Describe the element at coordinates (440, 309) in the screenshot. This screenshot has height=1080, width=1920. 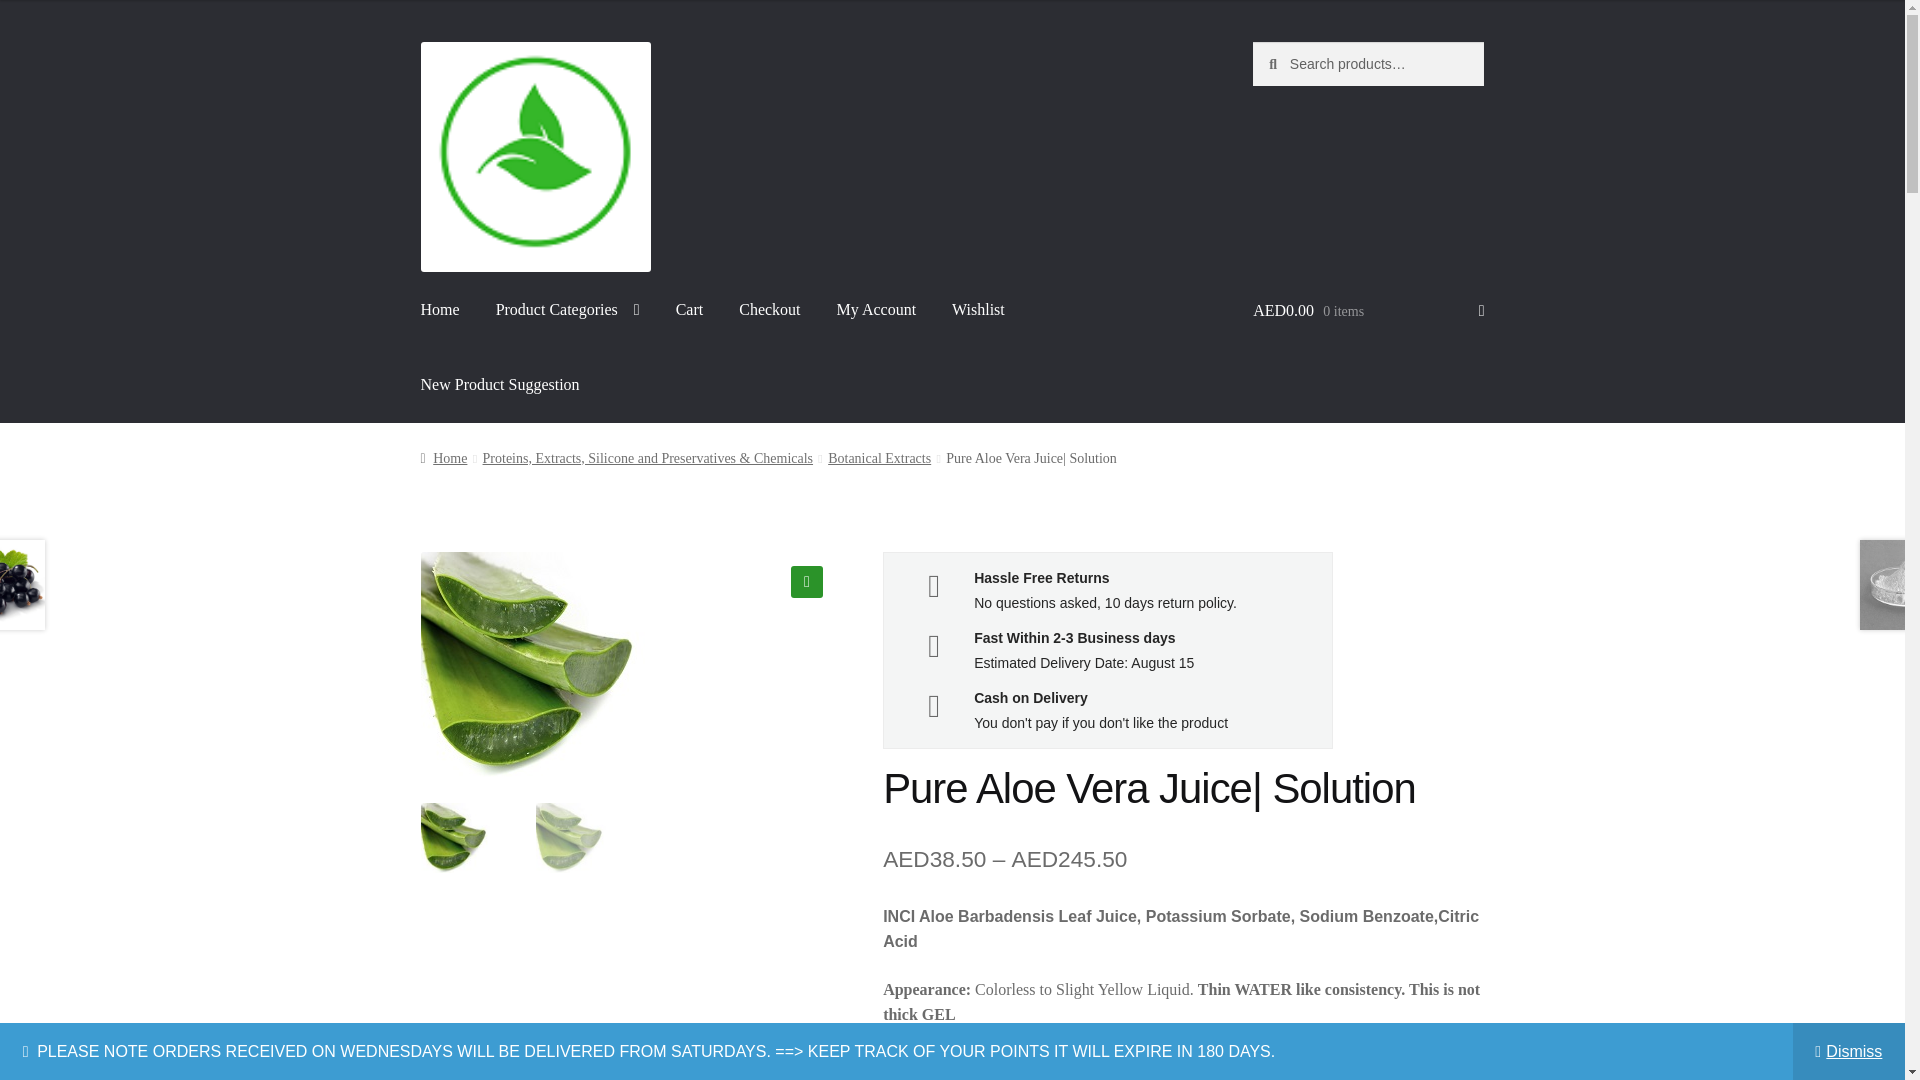
I see `Home` at that location.